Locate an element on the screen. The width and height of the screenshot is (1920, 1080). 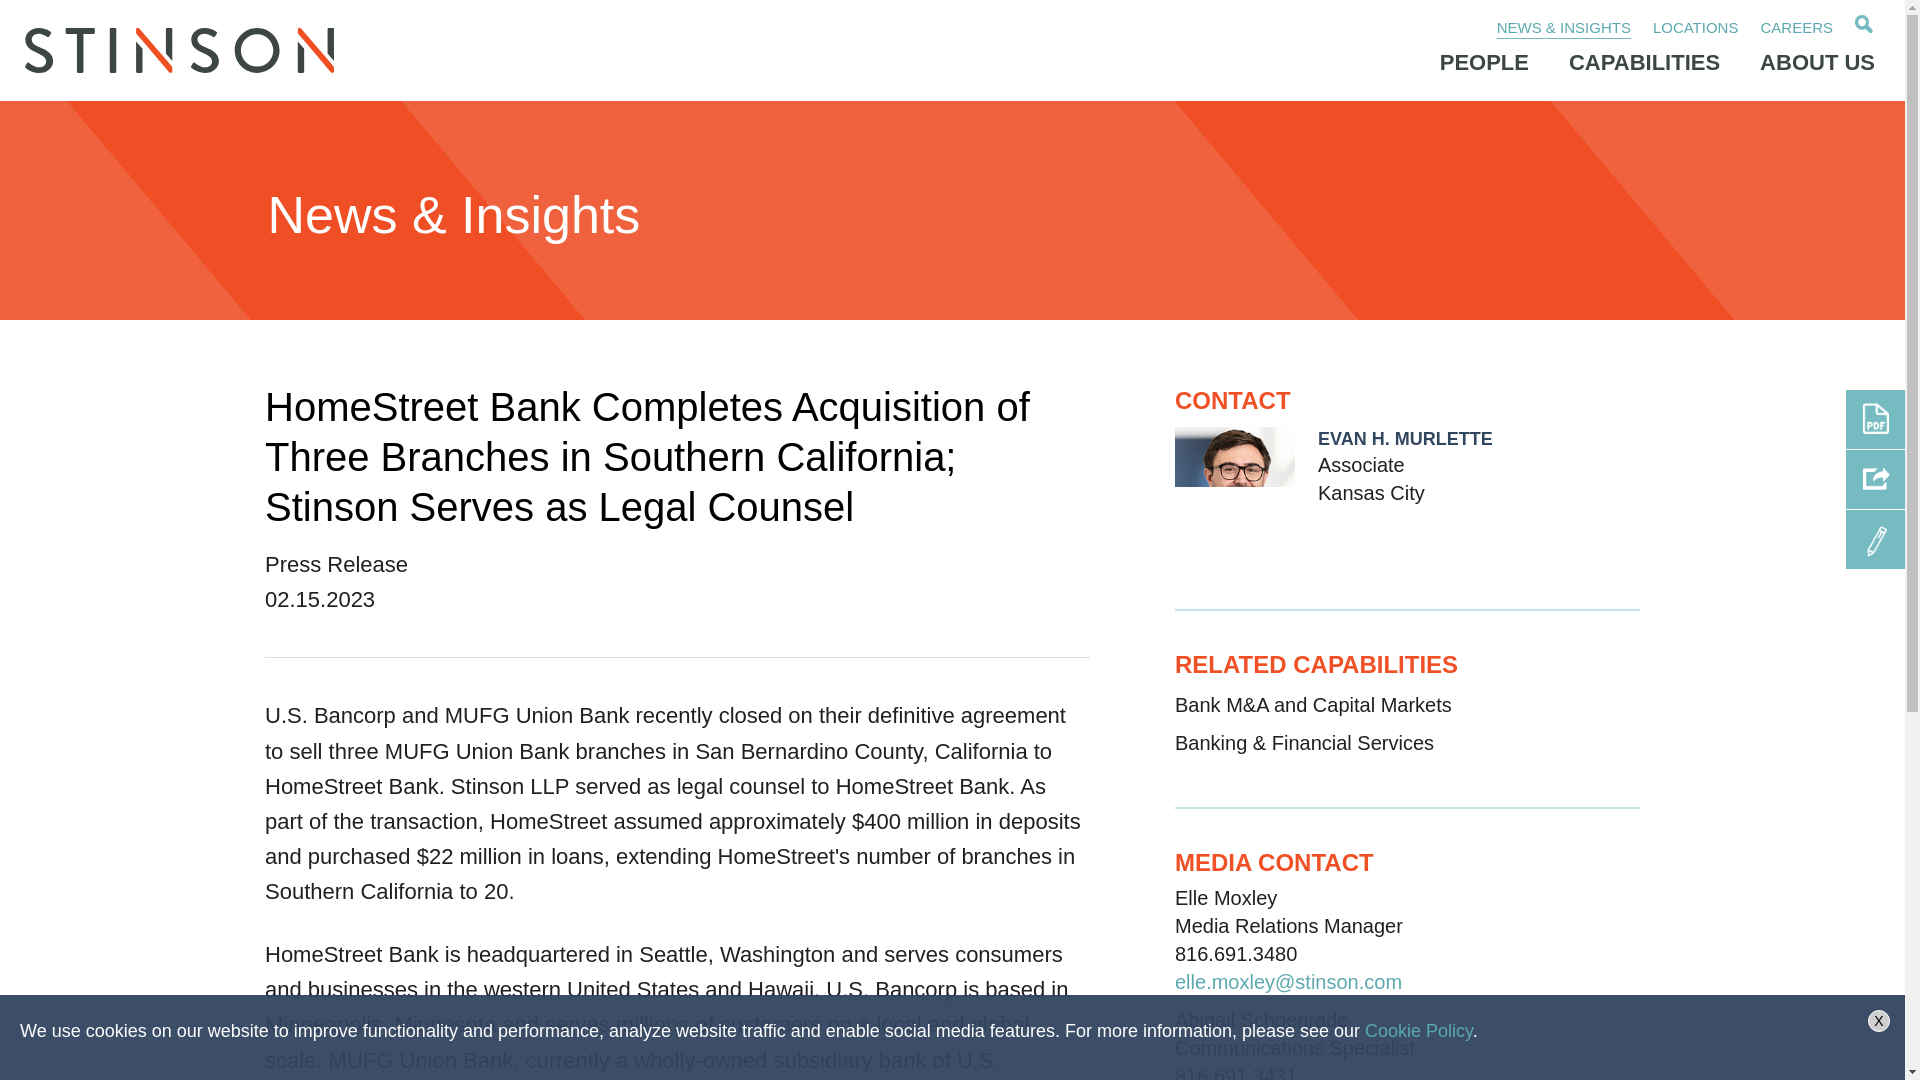
CAPABILITIES is located at coordinates (1644, 62).